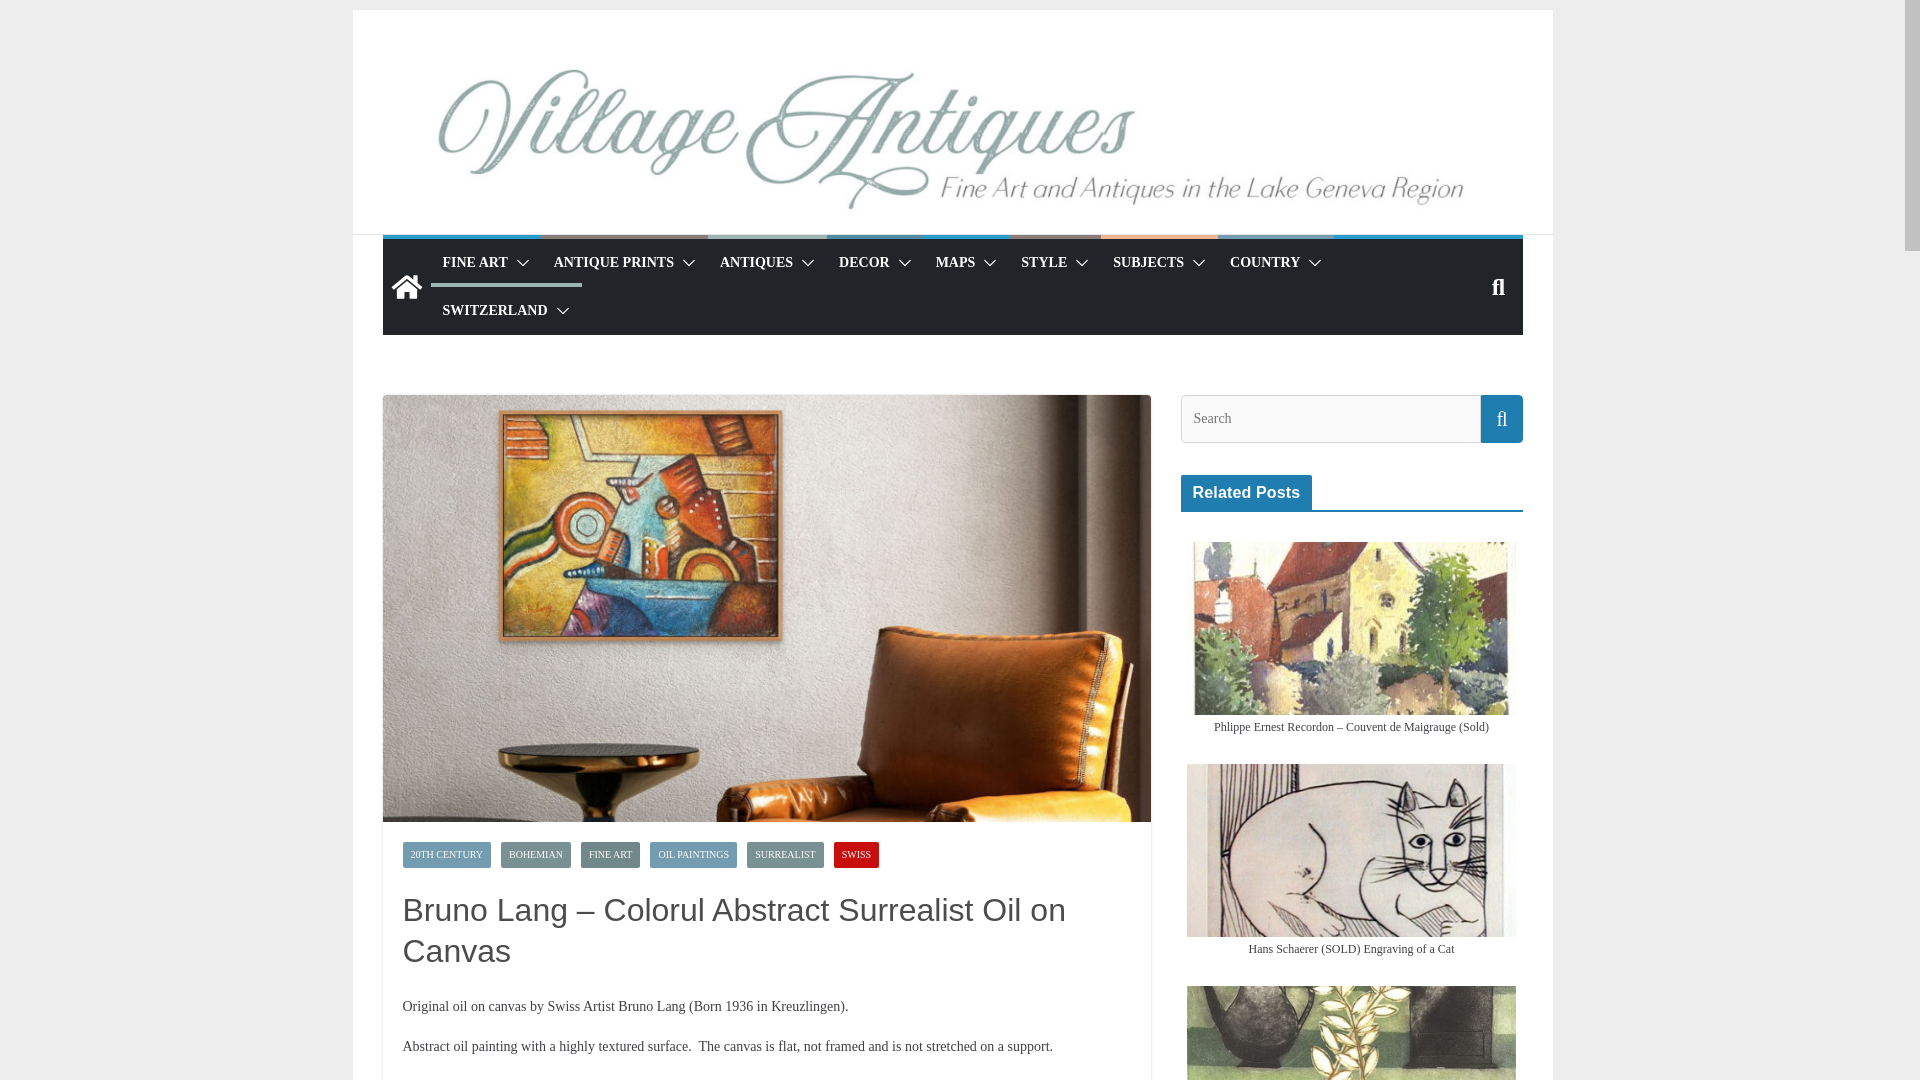 The image size is (1920, 1080). What do you see at coordinates (951, 144) in the screenshot?
I see `Village Antiques` at bounding box center [951, 144].